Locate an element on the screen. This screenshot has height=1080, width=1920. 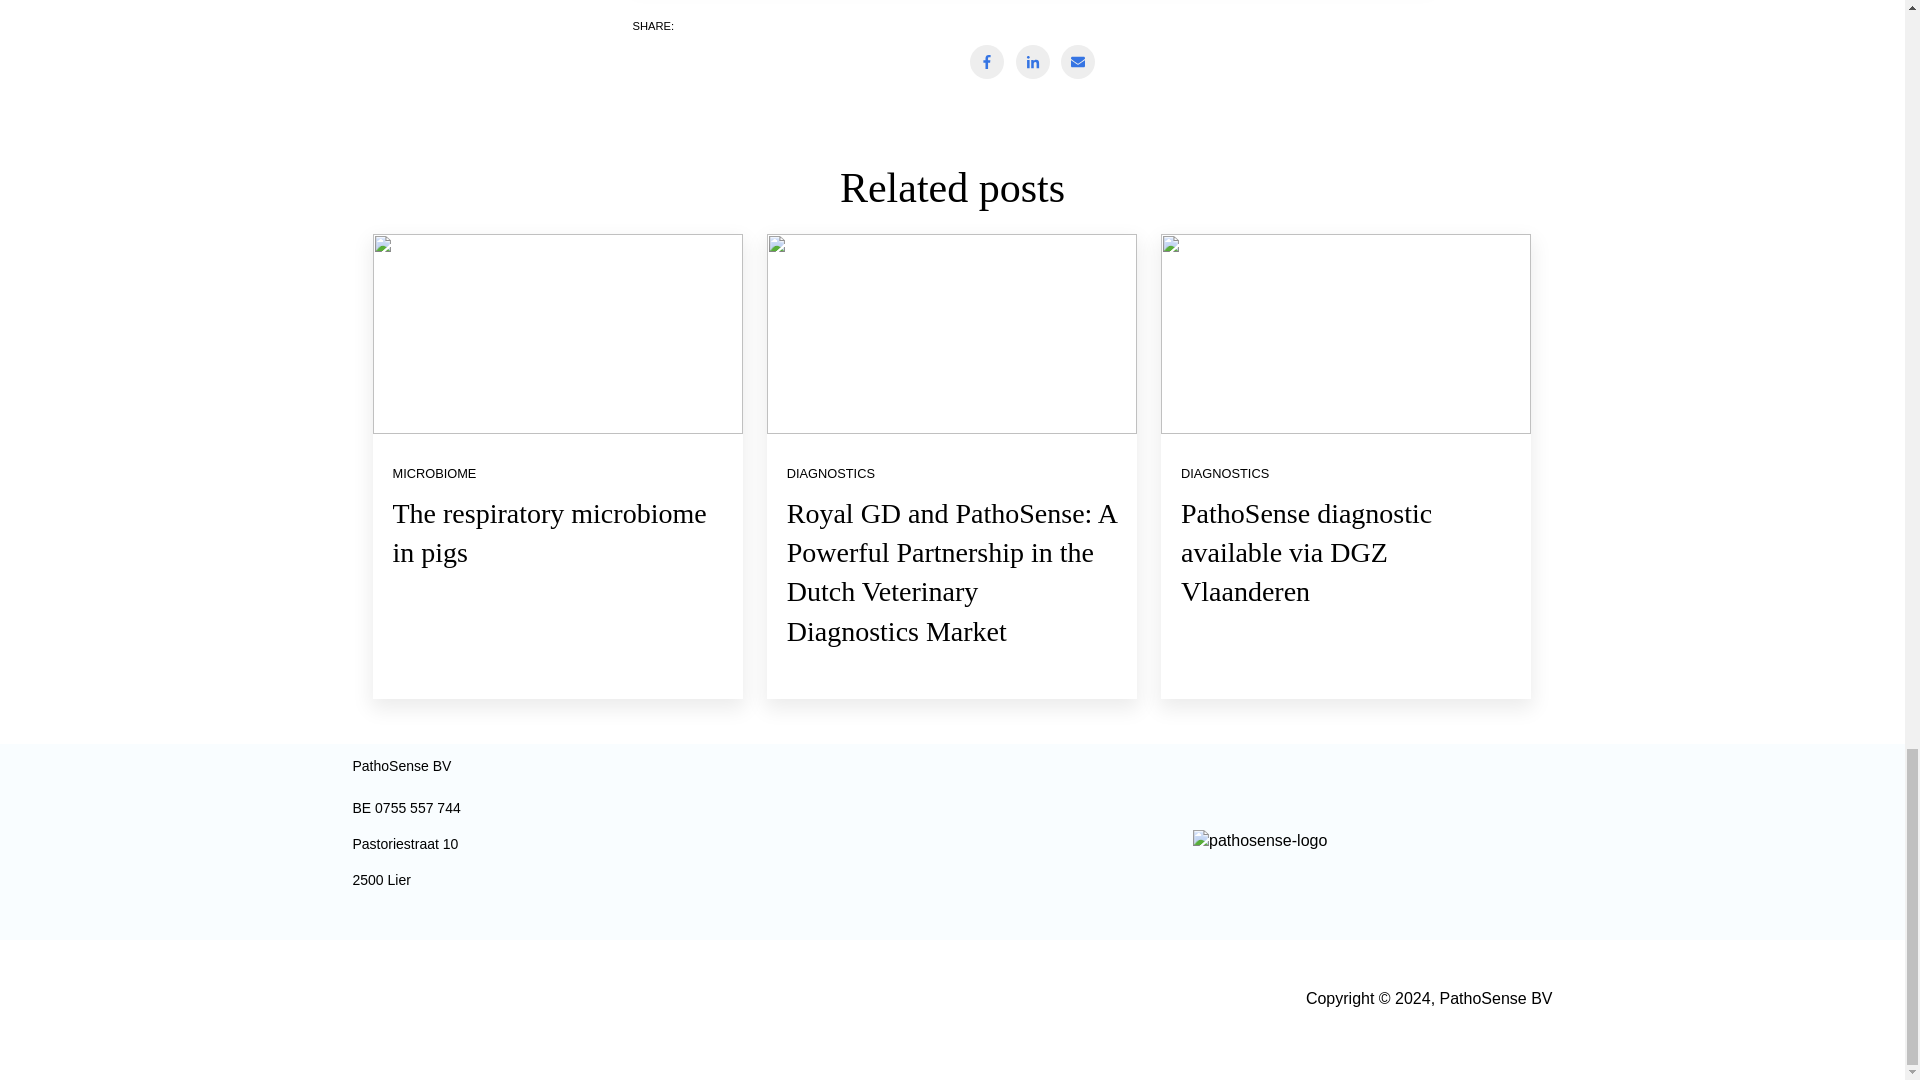
pathosense-logo is located at coordinates (1259, 841).